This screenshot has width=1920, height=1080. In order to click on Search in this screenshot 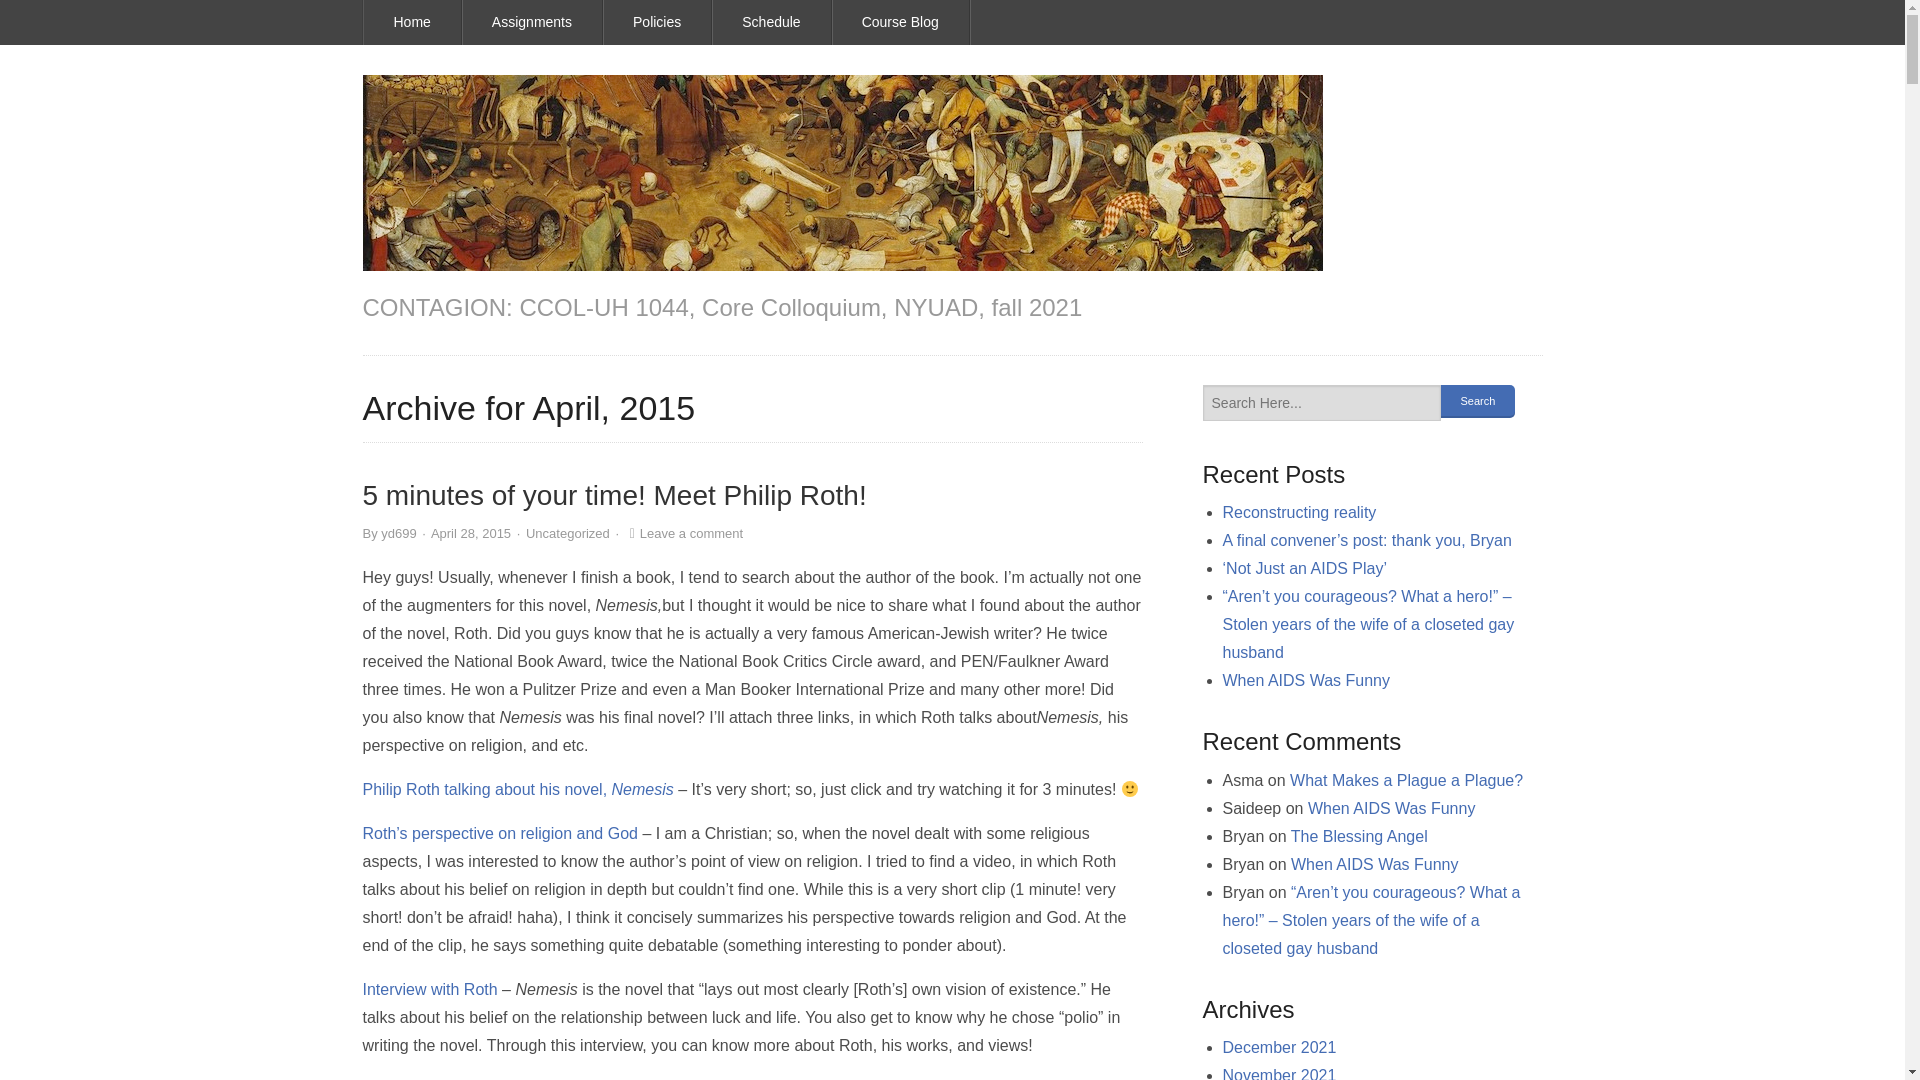, I will do `click(1477, 400)`.